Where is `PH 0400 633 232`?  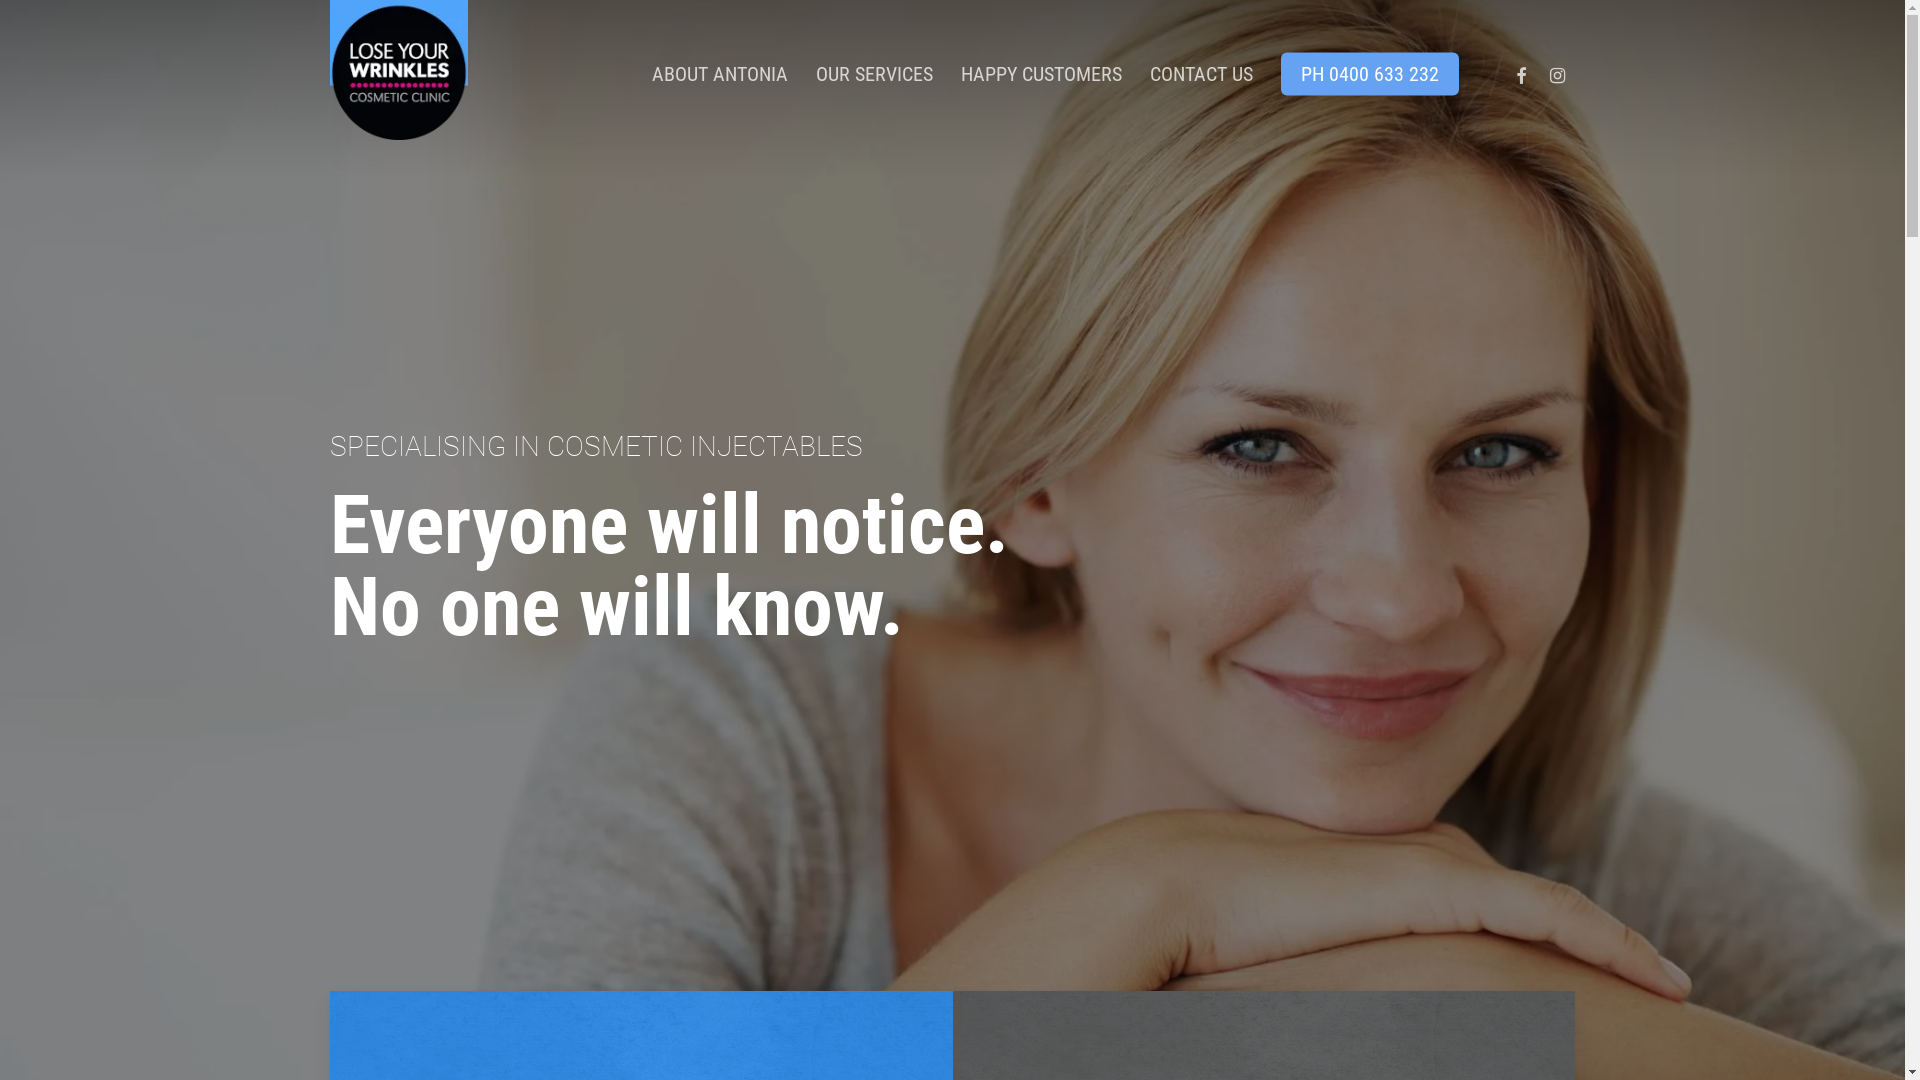
PH 0400 633 232 is located at coordinates (1370, 74).